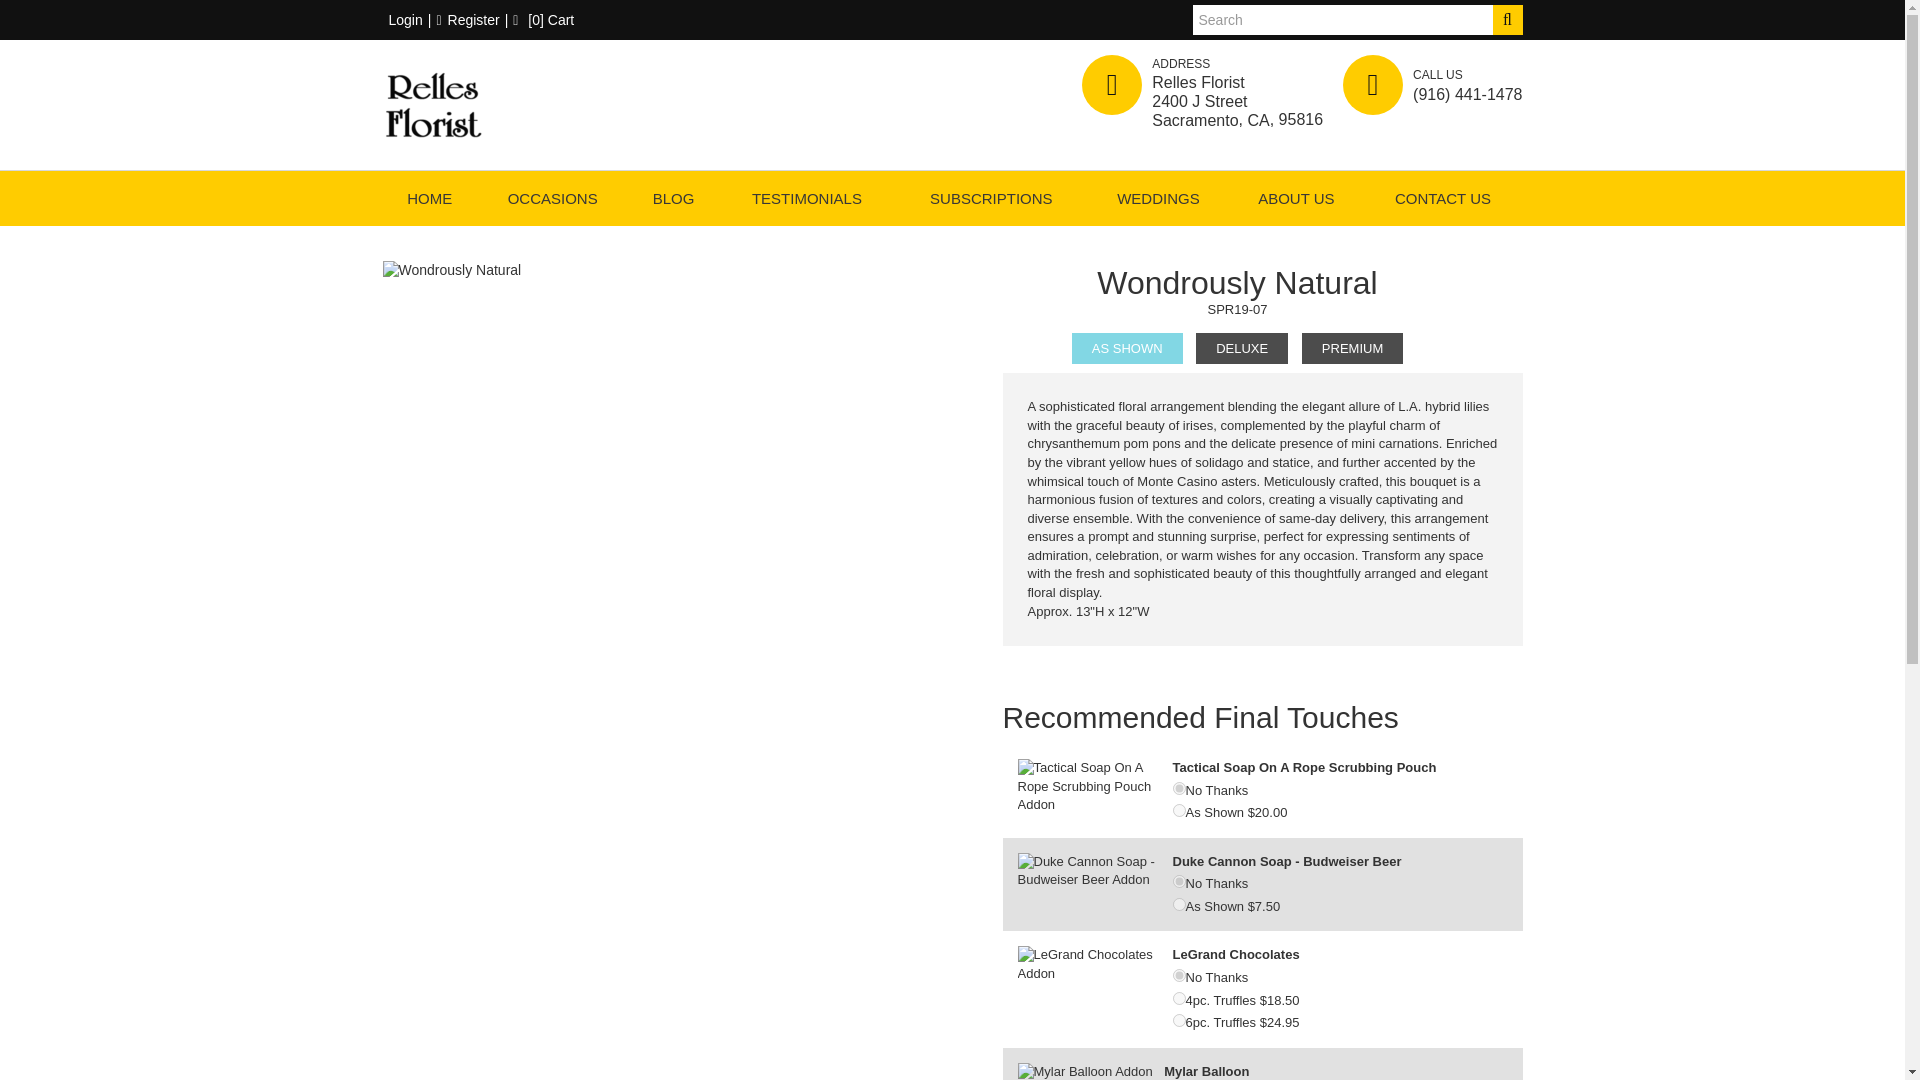 The width and height of the screenshot is (1920, 1080). Describe the element at coordinates (1296, 198) in the screenshot. I see `ABOUT US` at that location.